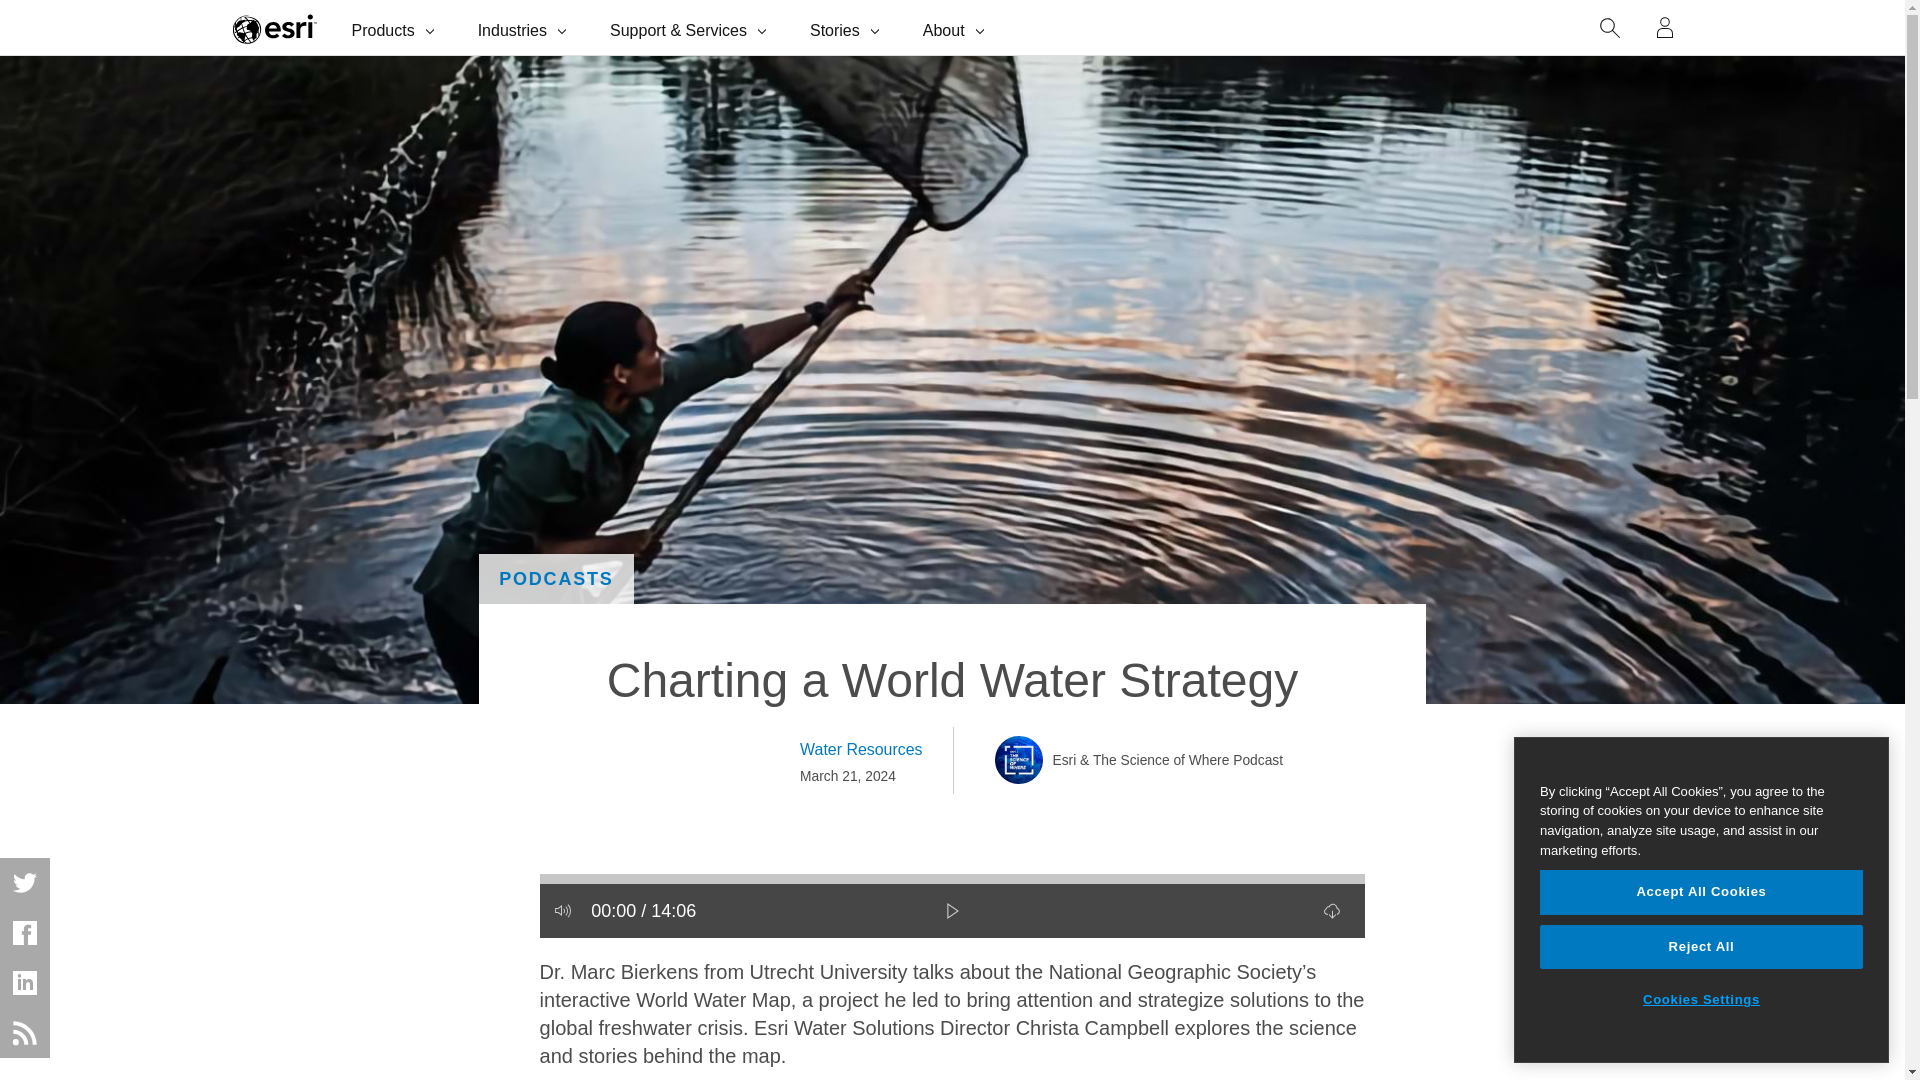  What do you see at coordinates (395, 28) in the screenshot?
I see `Products` at bounding box center [395, 28].